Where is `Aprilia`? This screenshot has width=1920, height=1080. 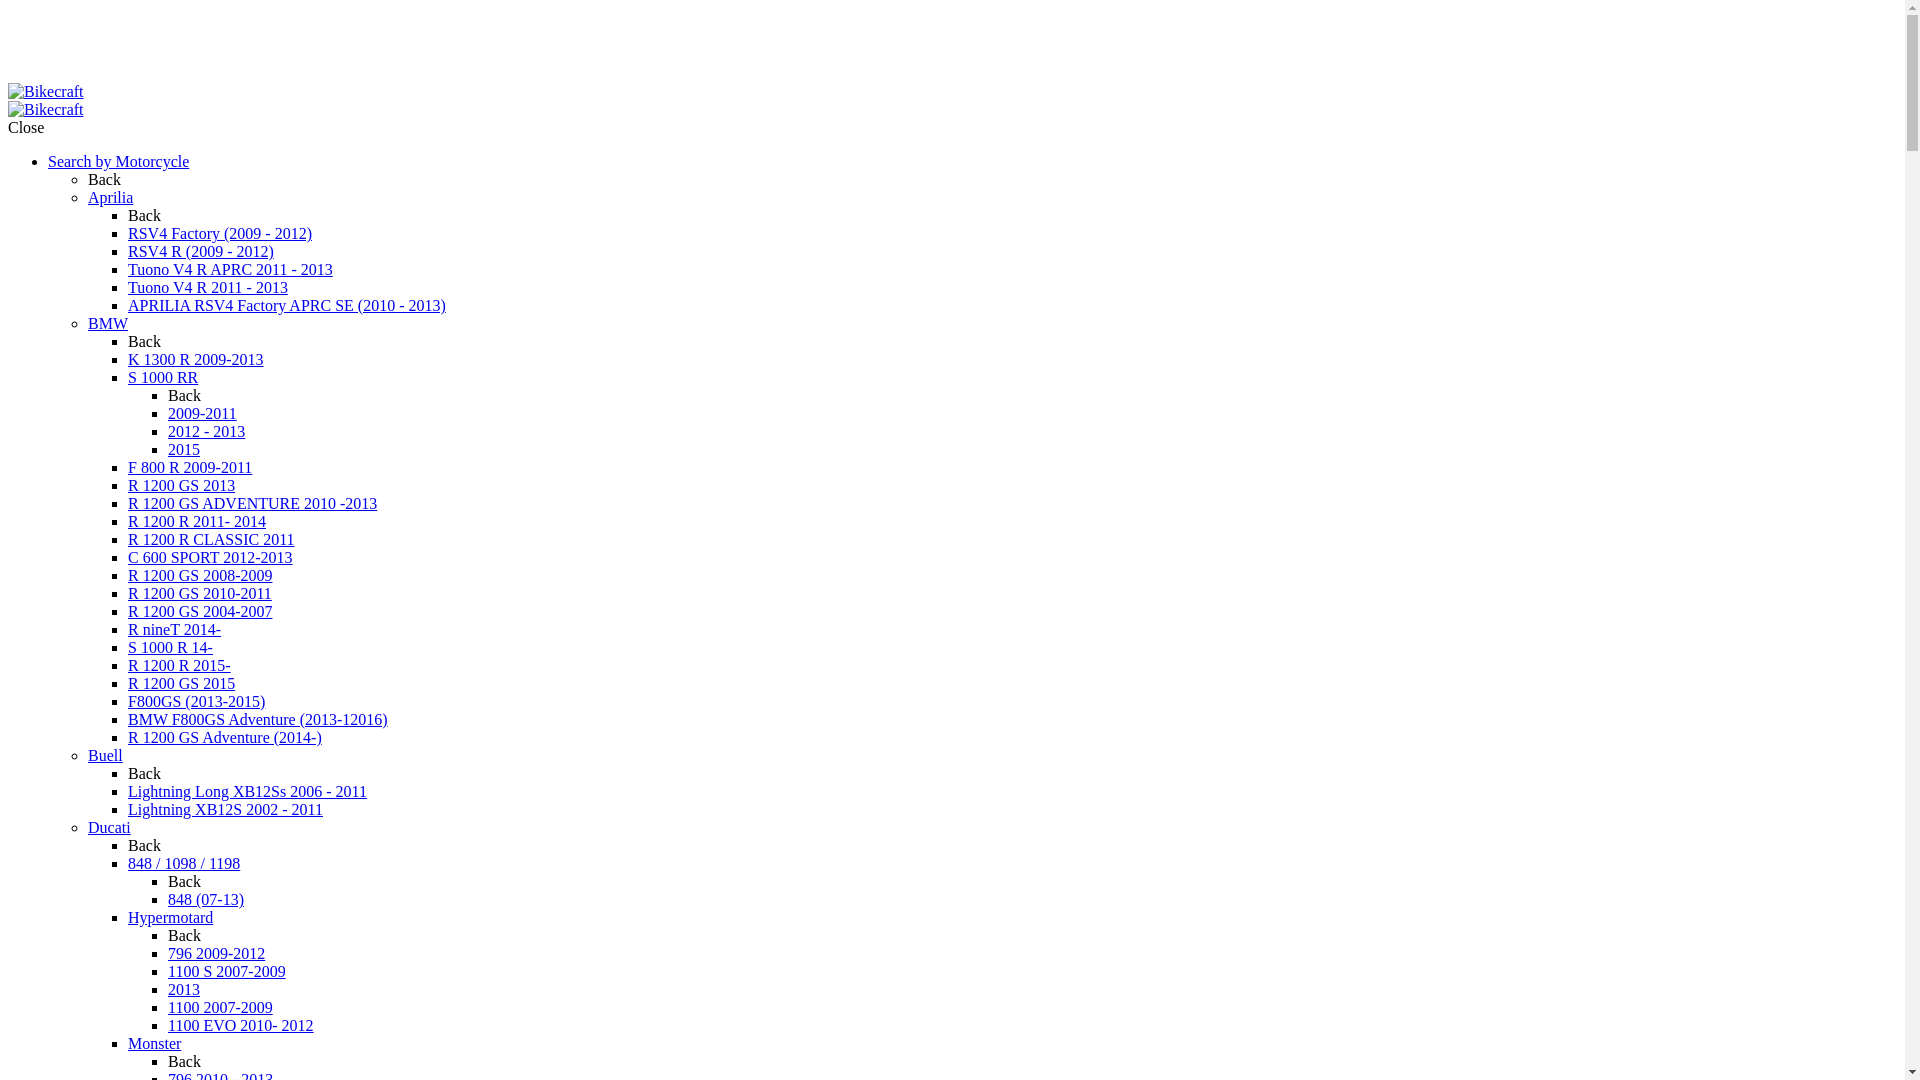 Aprilia is located at coordinates (110, 198).